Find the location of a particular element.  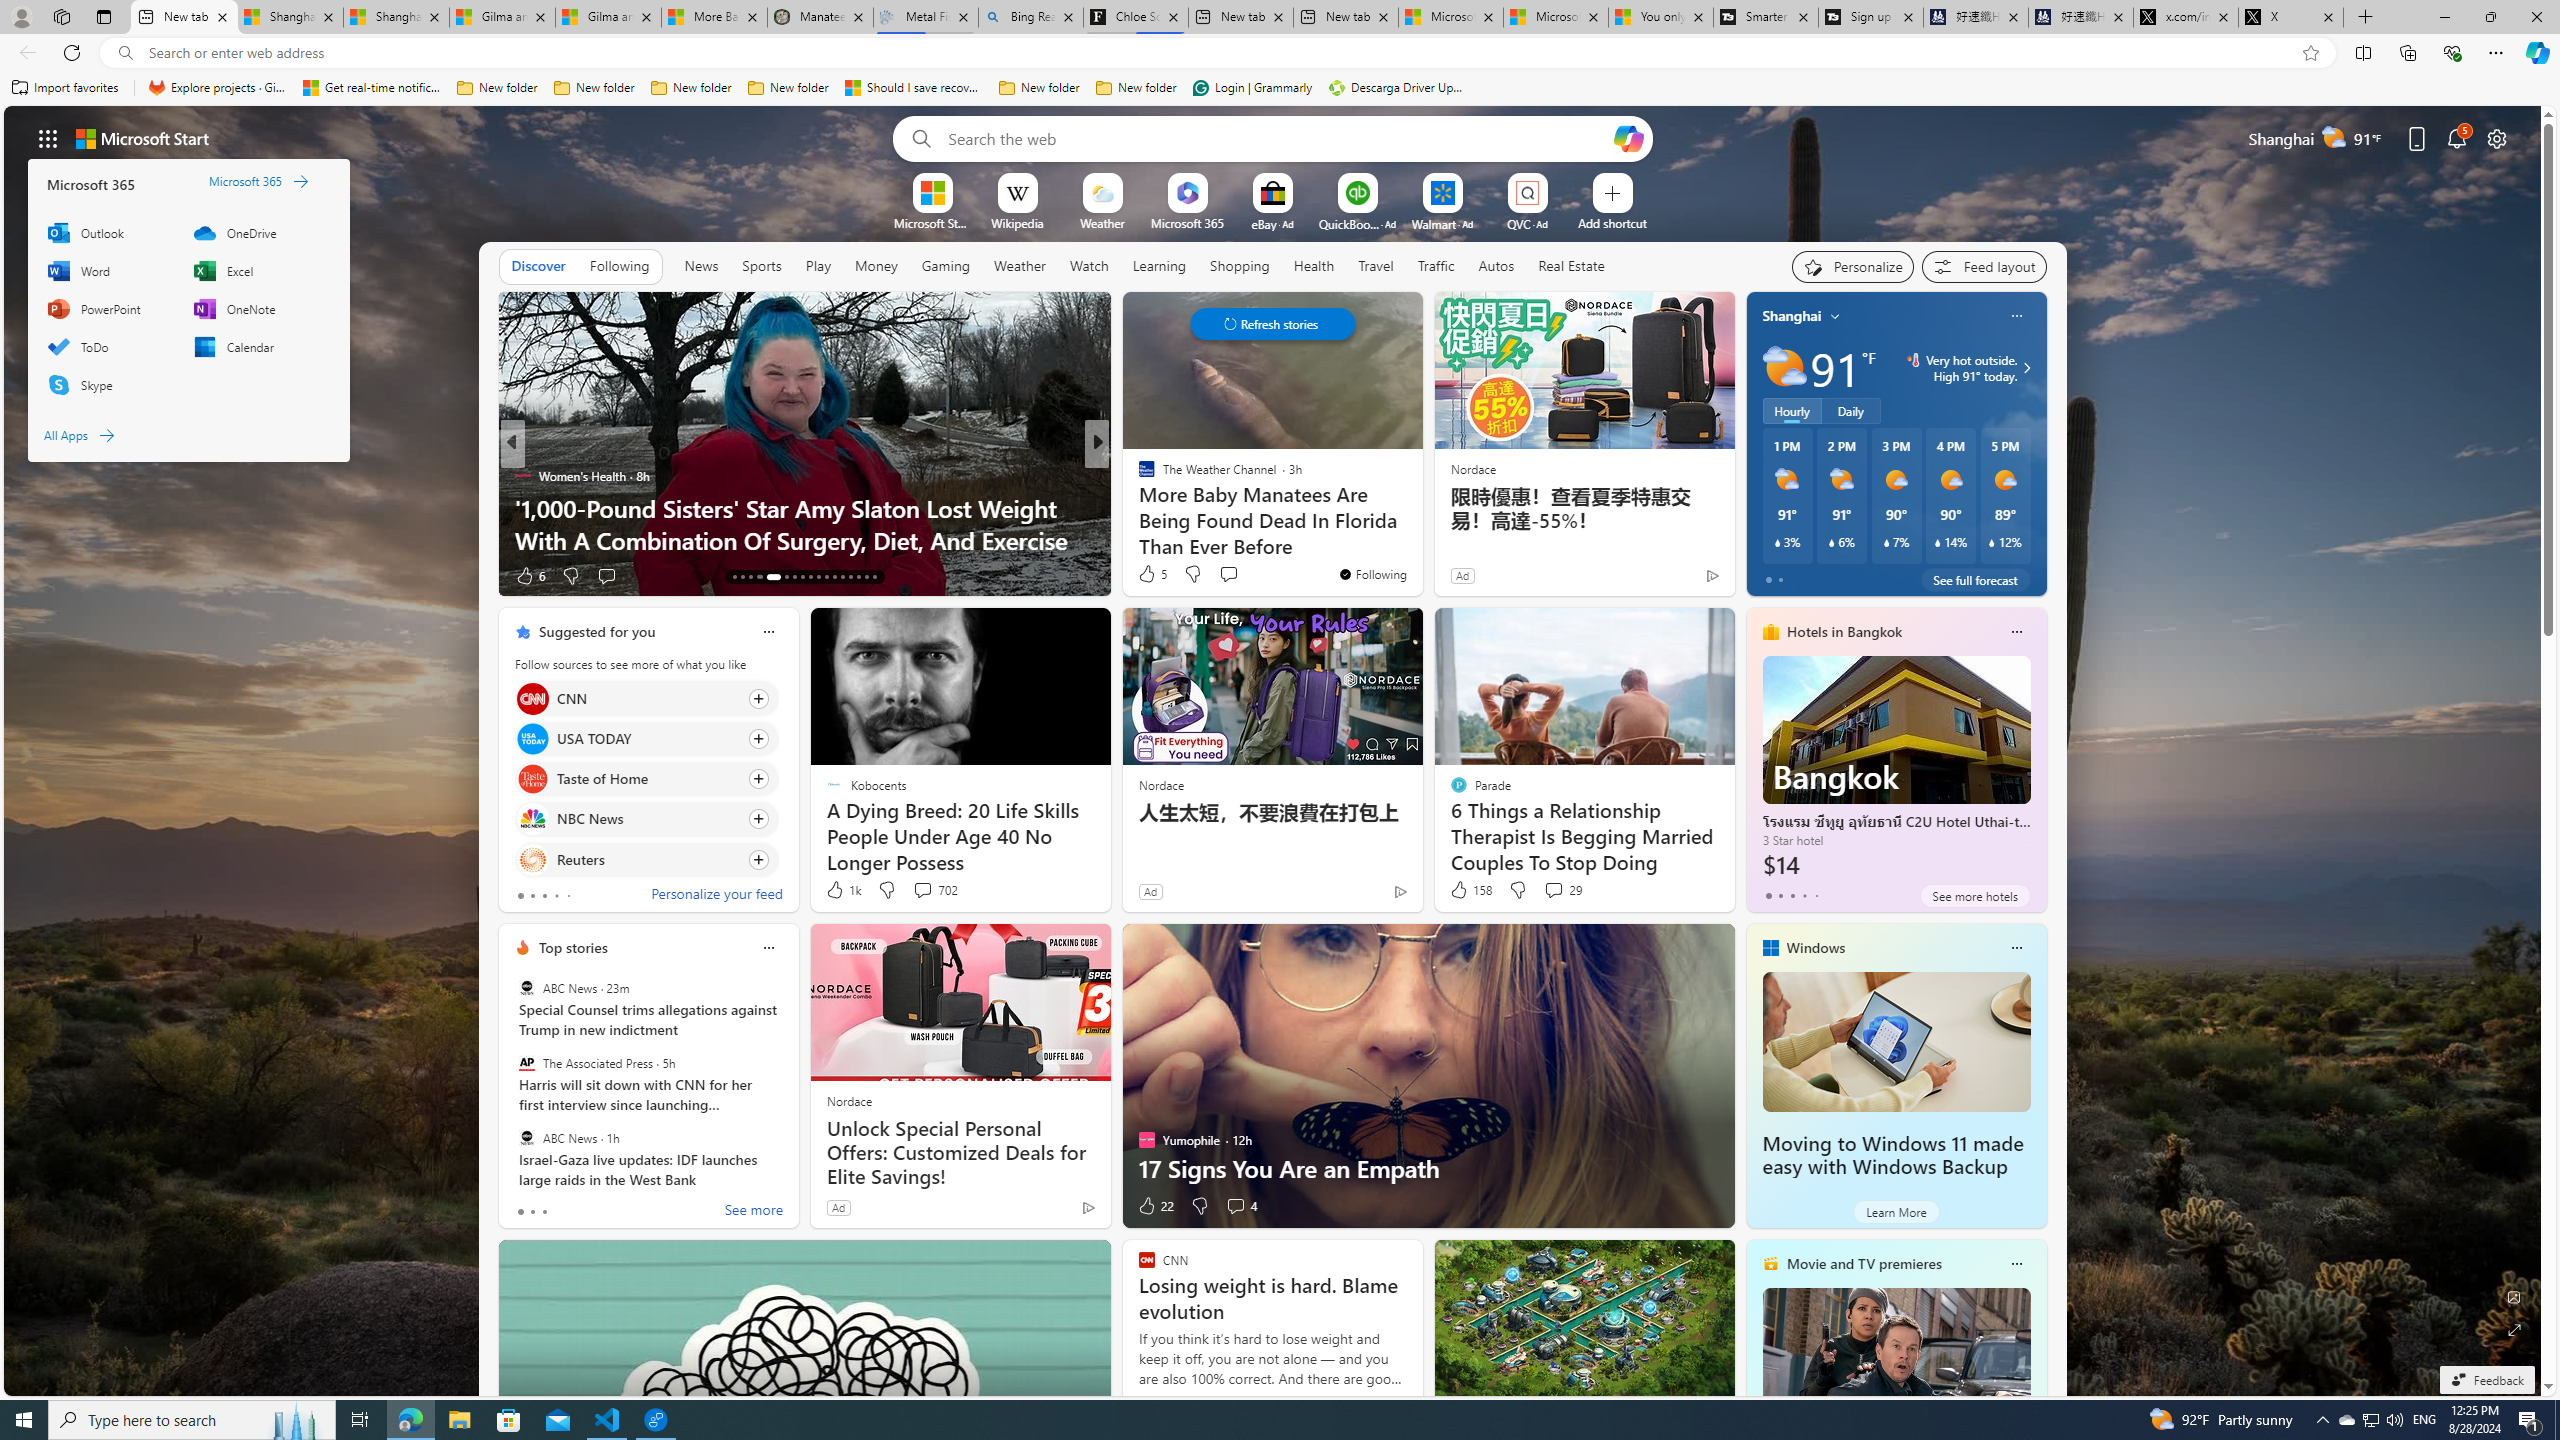

See more hotels is located at coordinates (1975, 896).